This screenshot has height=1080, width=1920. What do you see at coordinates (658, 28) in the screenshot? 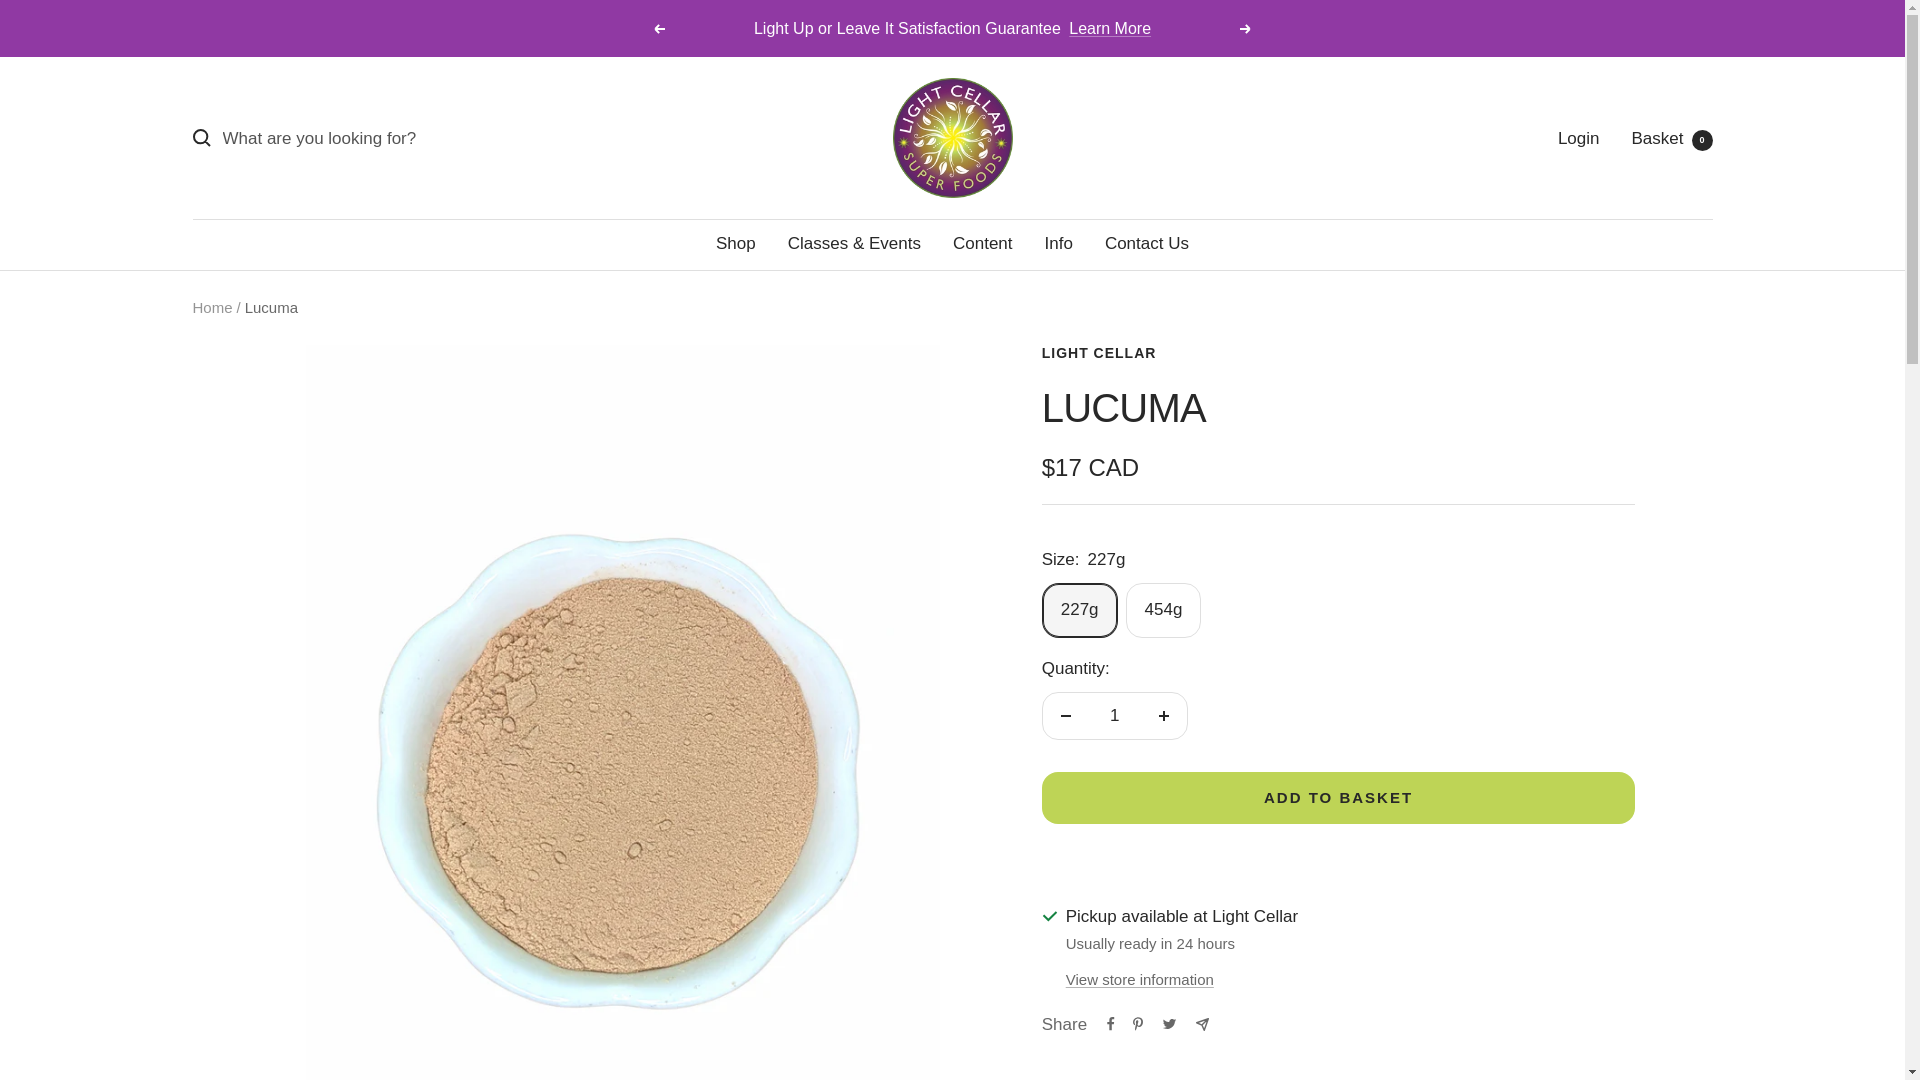
I see `Previous` at bounding box center [658, 28].